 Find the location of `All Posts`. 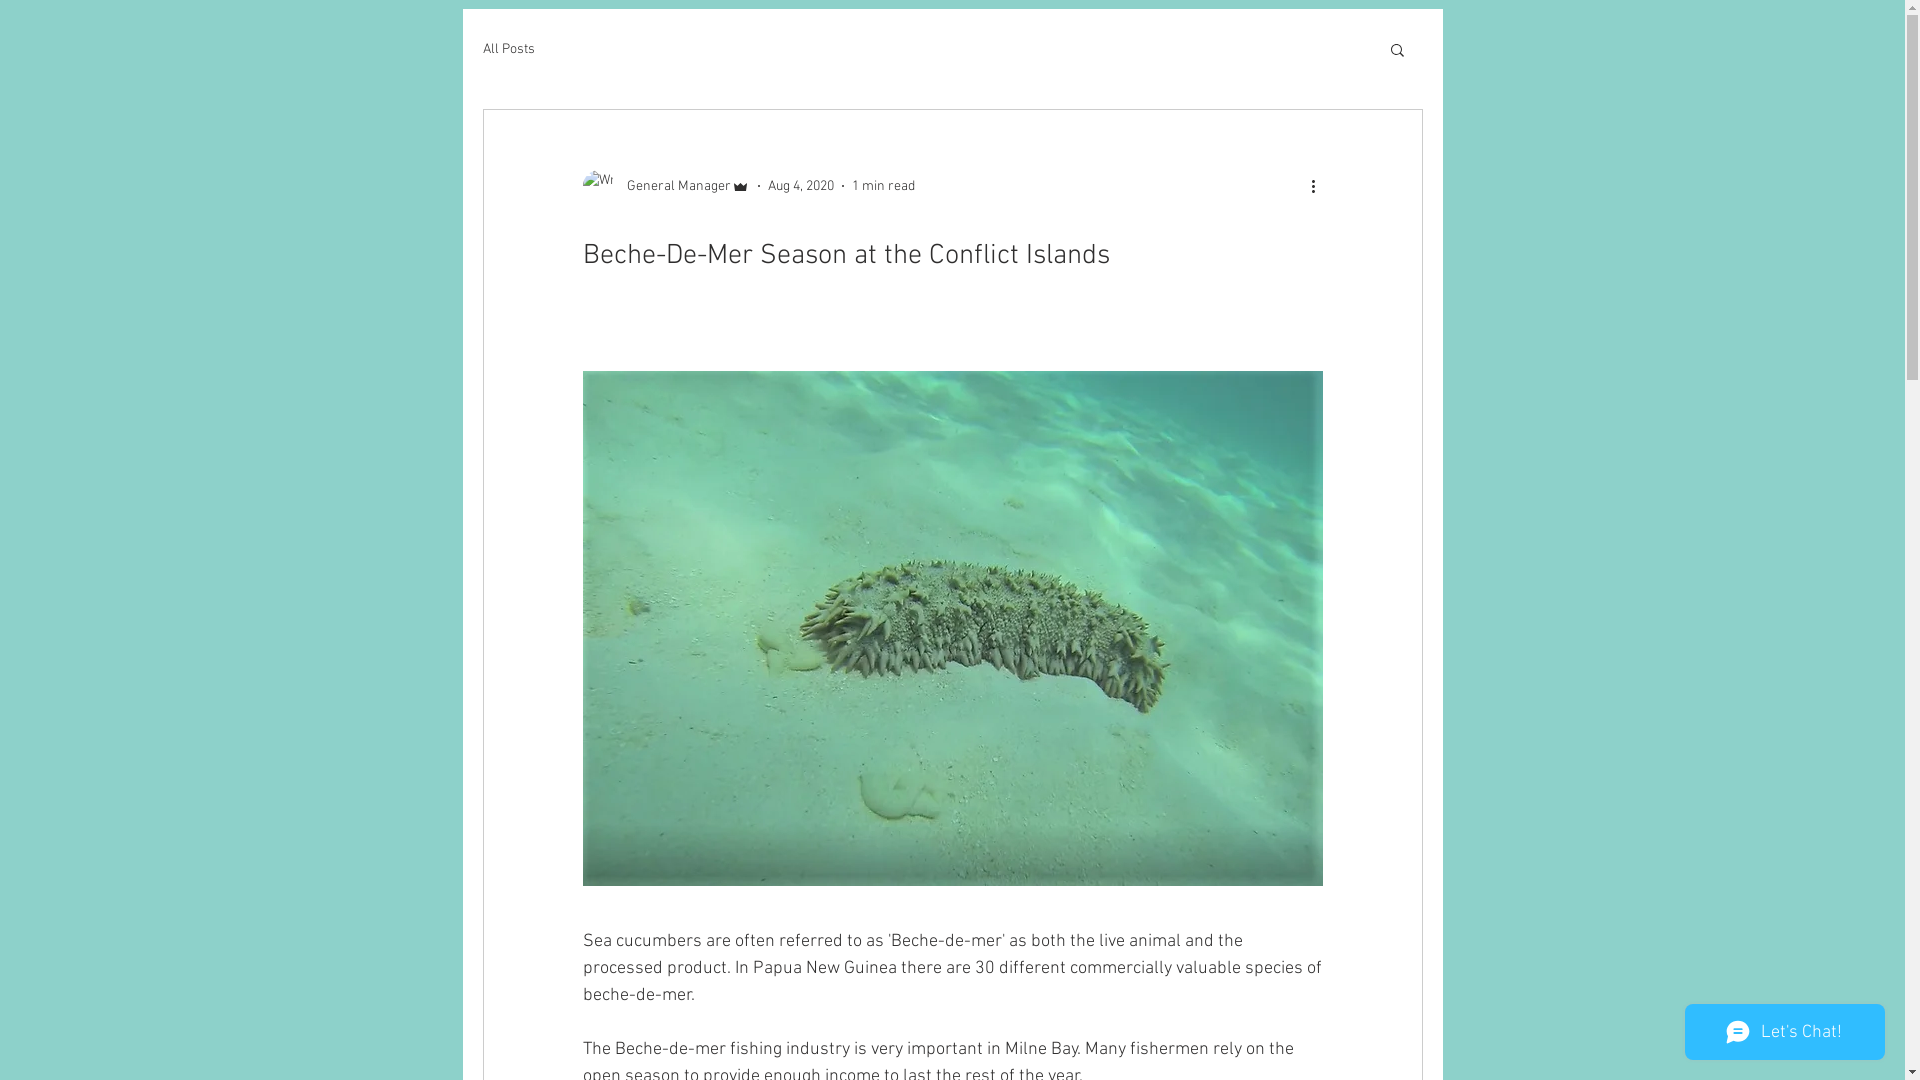

All Posts is located at coordinates (508, 48).